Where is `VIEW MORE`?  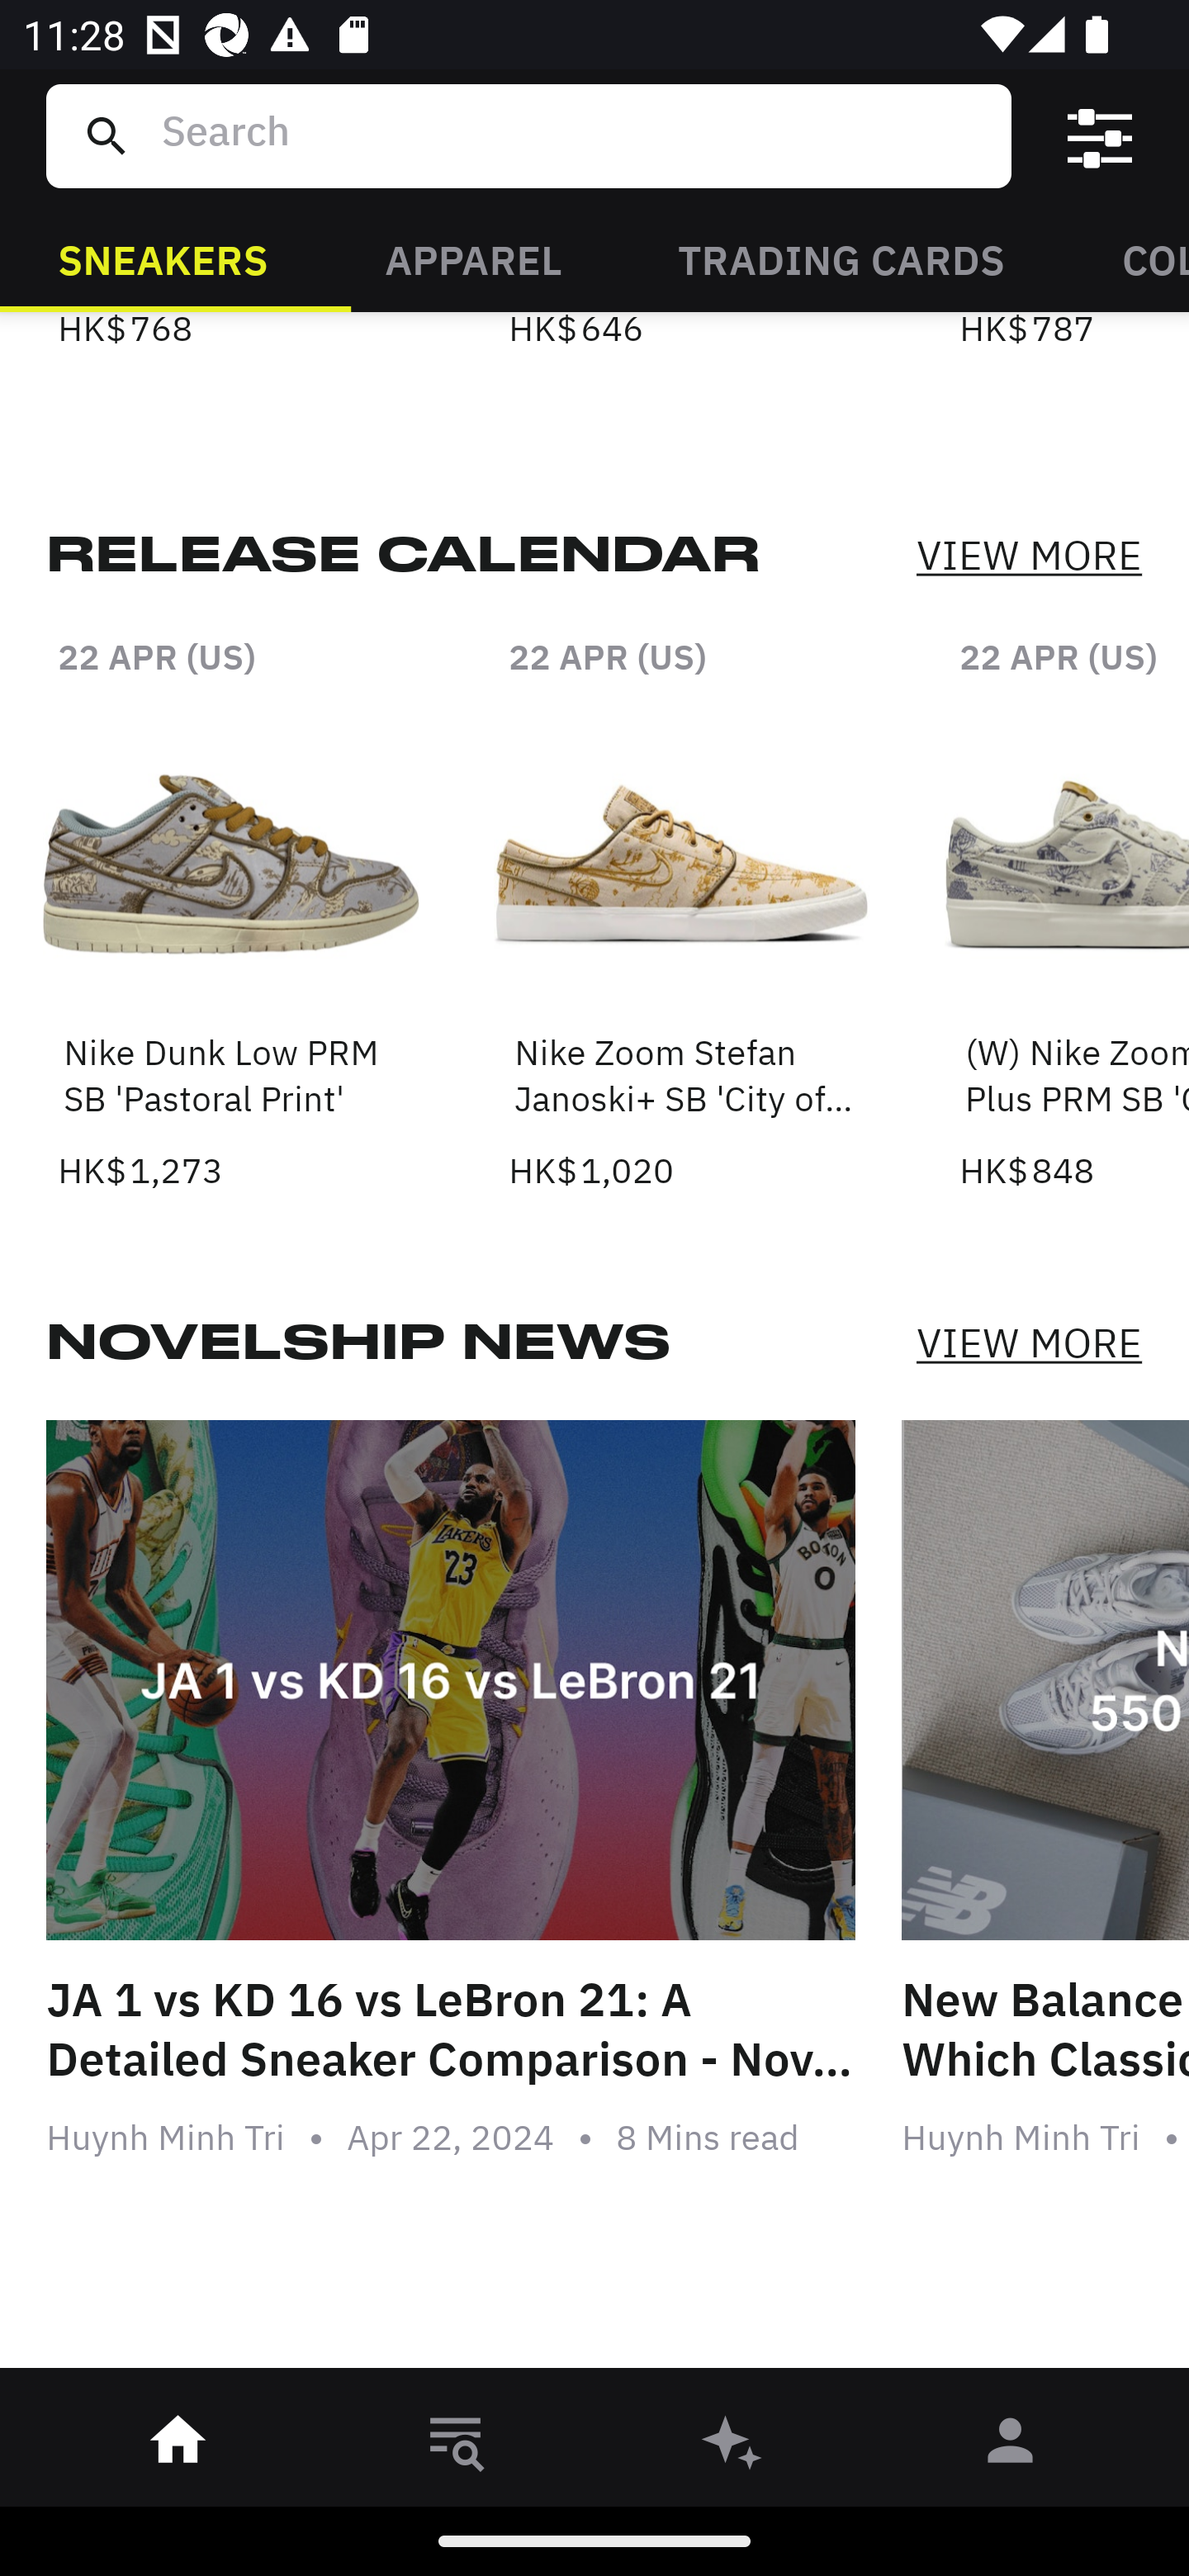
VIEW MORE is located at coordinates (1029, 1342).